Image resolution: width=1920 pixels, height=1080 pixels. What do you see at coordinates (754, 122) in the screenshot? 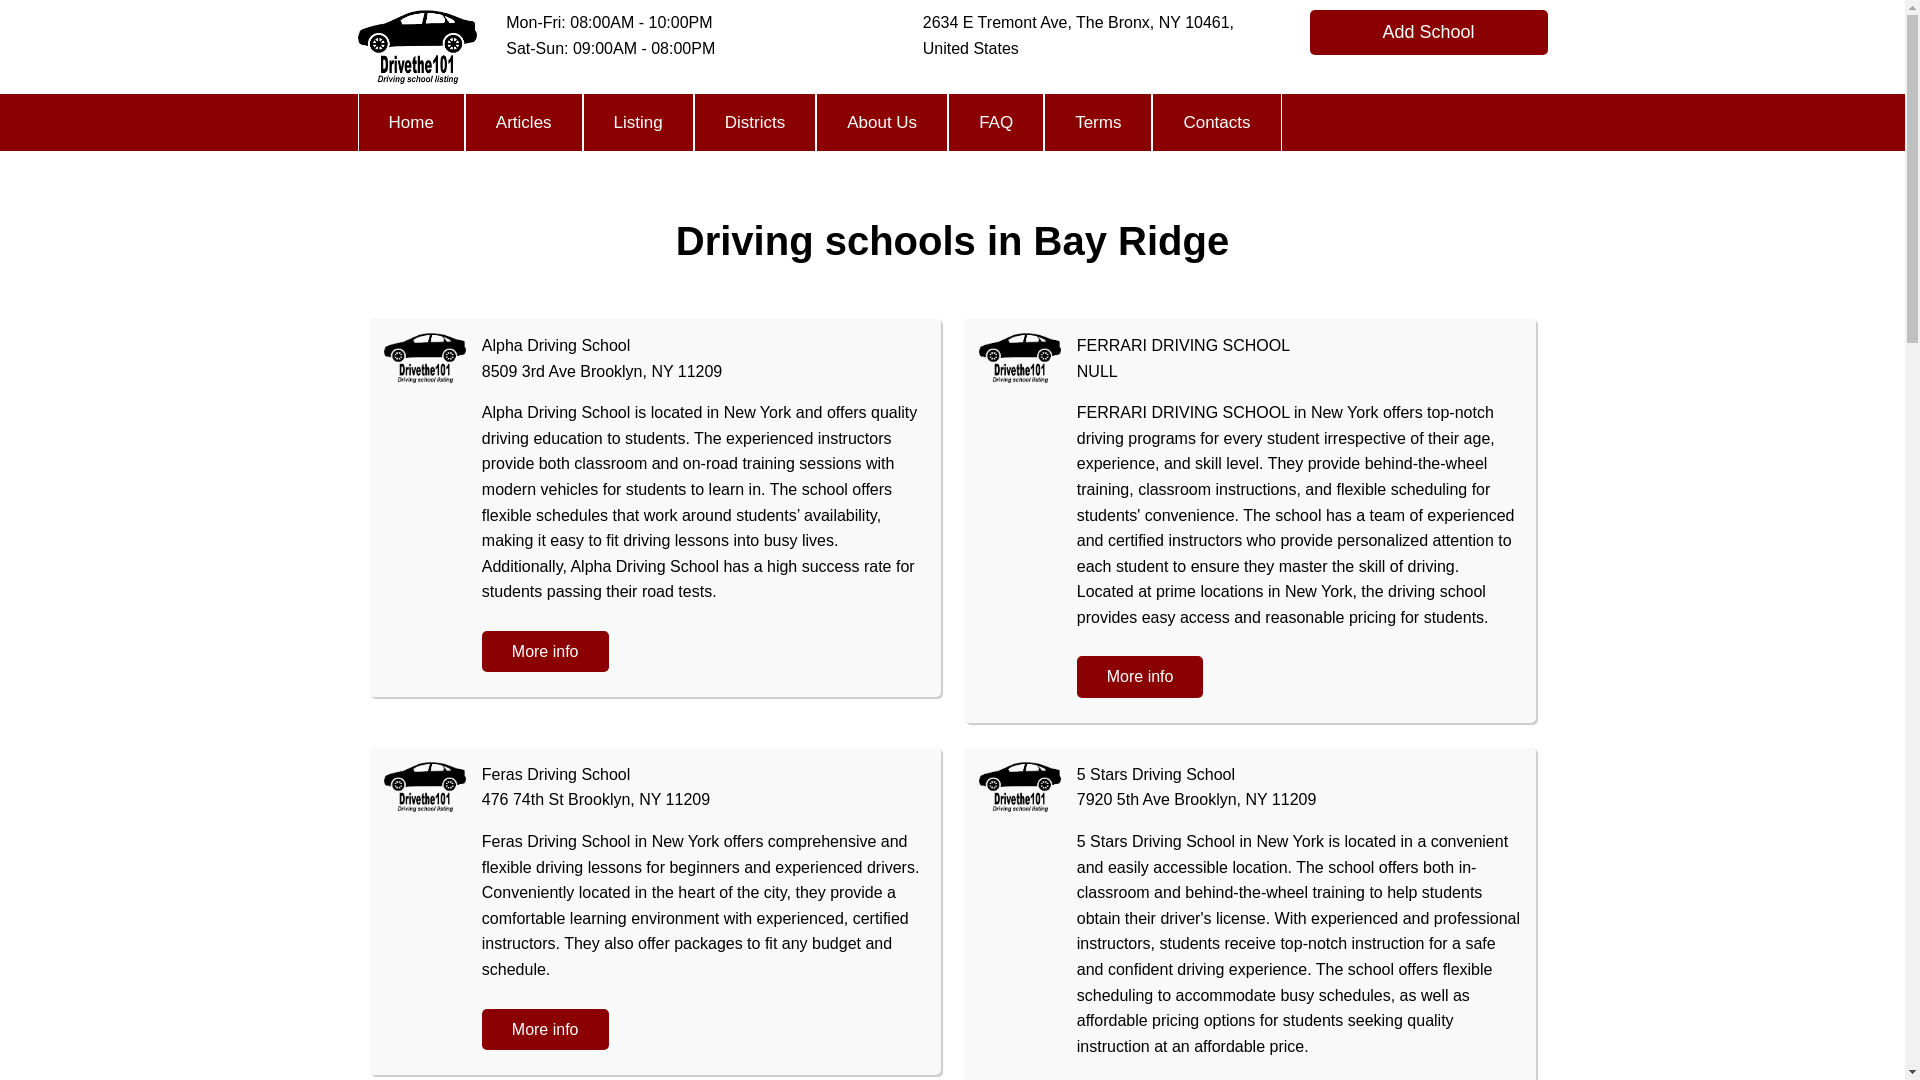
I see `Districts` at bounding box center [754, 122].